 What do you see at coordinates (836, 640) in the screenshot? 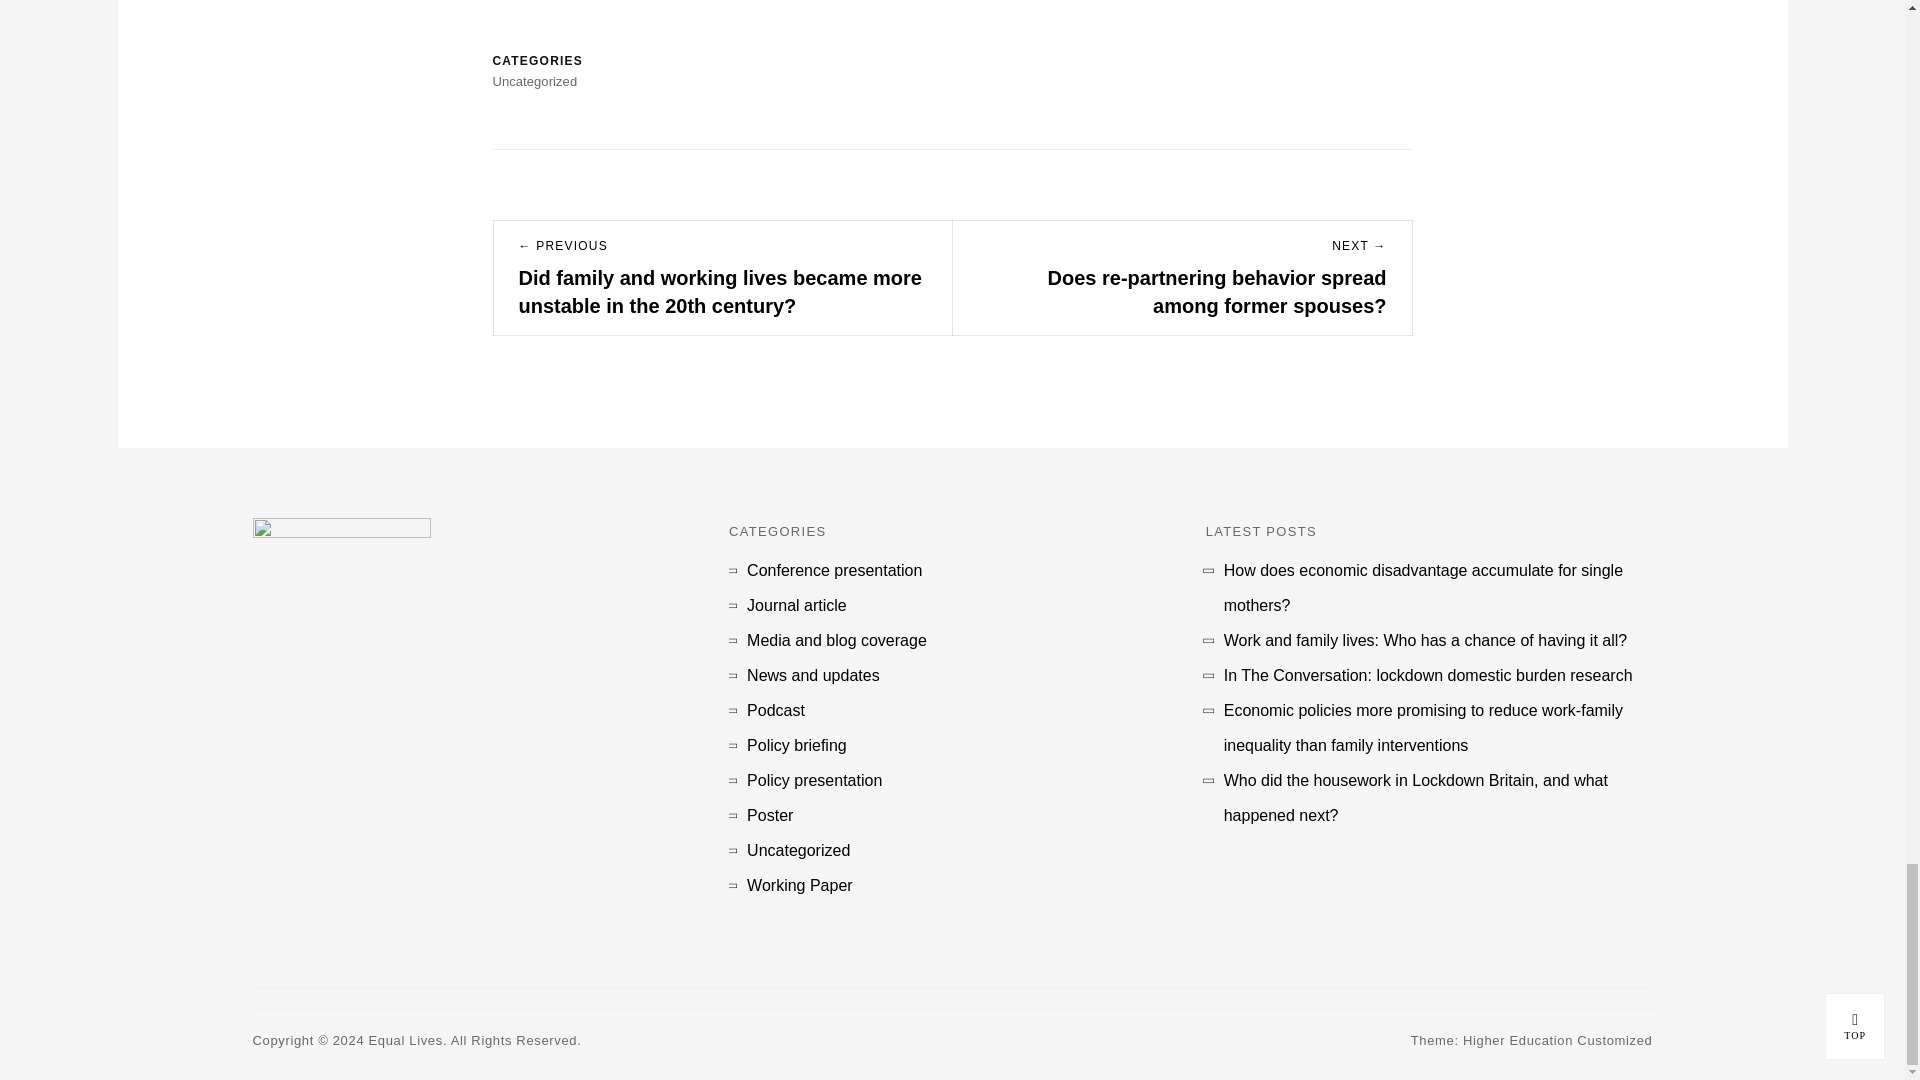
I see `Media and blog coverage` at bounding box center [836, 640].